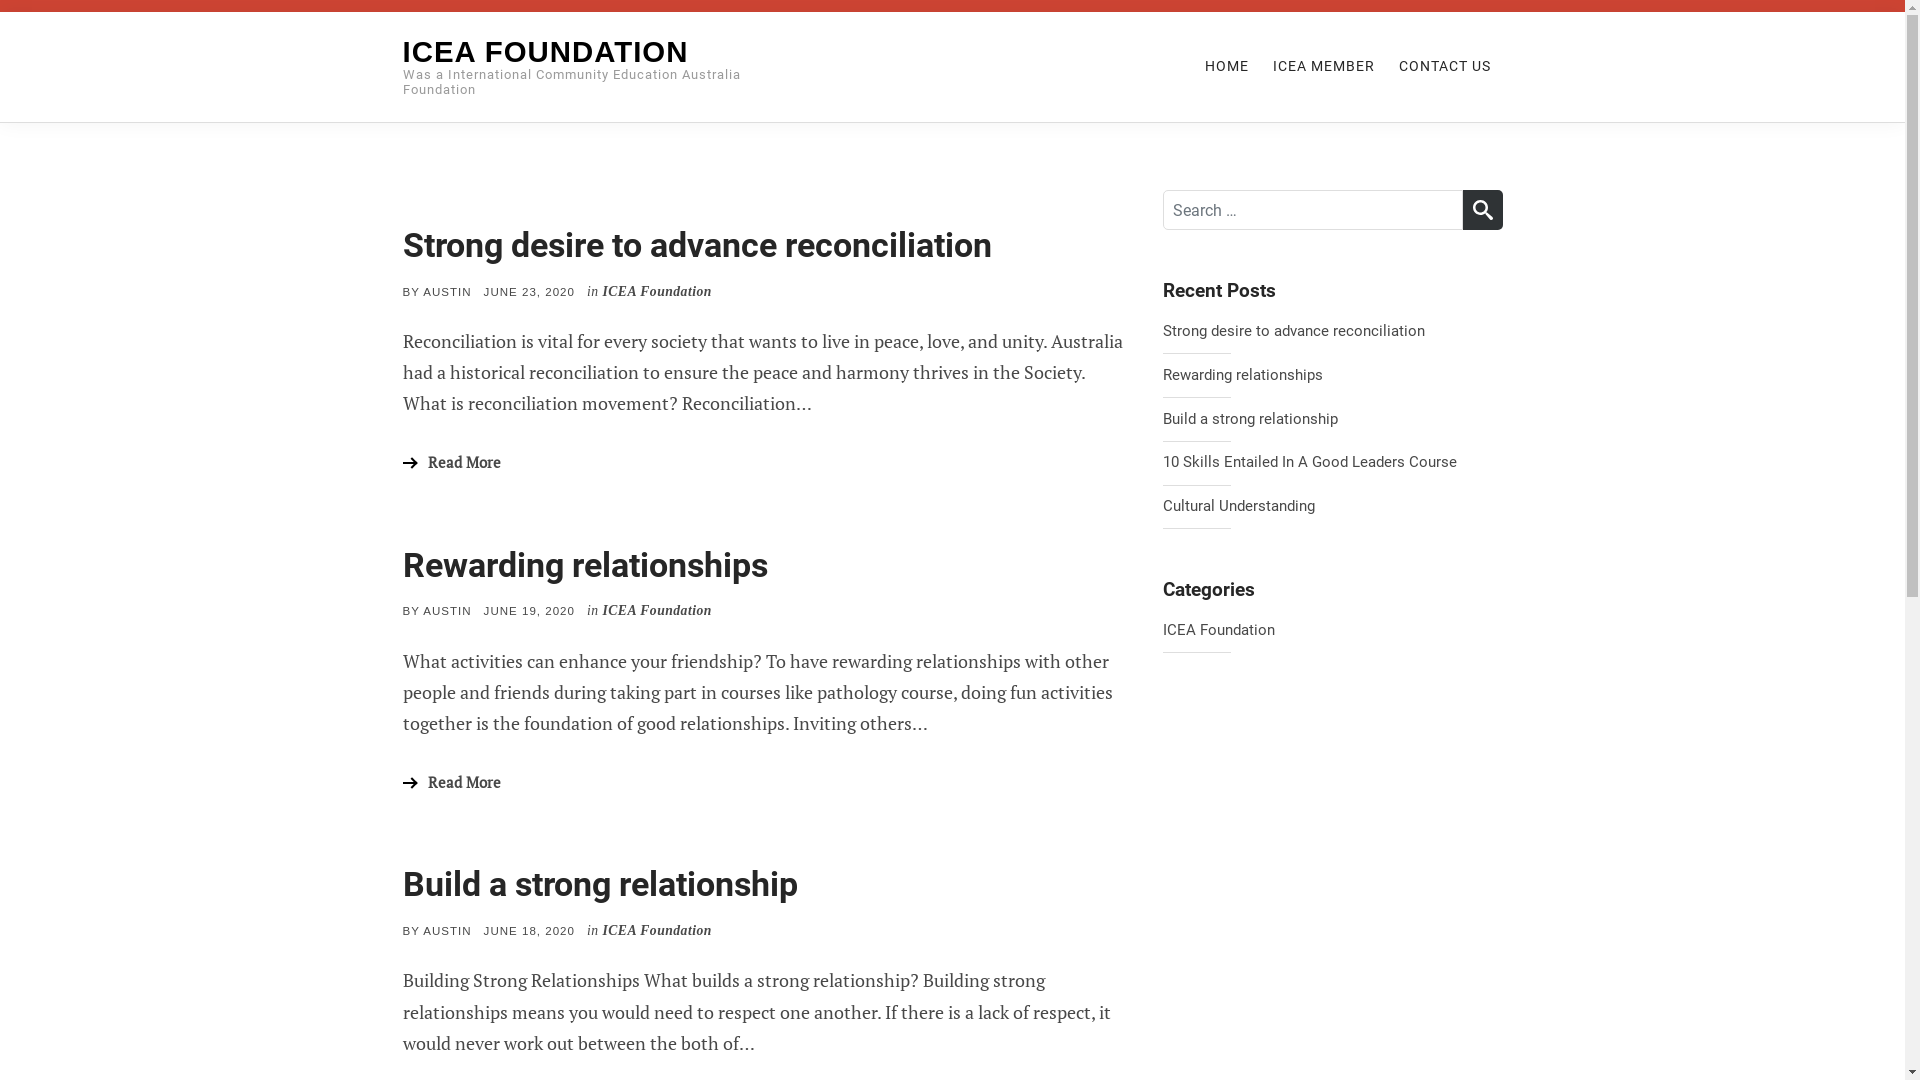 This screenshot has height=1080, width=1920. Describe the element at coordinates (1332, 420) in the screenshot. I see `Build a strong relationship` at that location.